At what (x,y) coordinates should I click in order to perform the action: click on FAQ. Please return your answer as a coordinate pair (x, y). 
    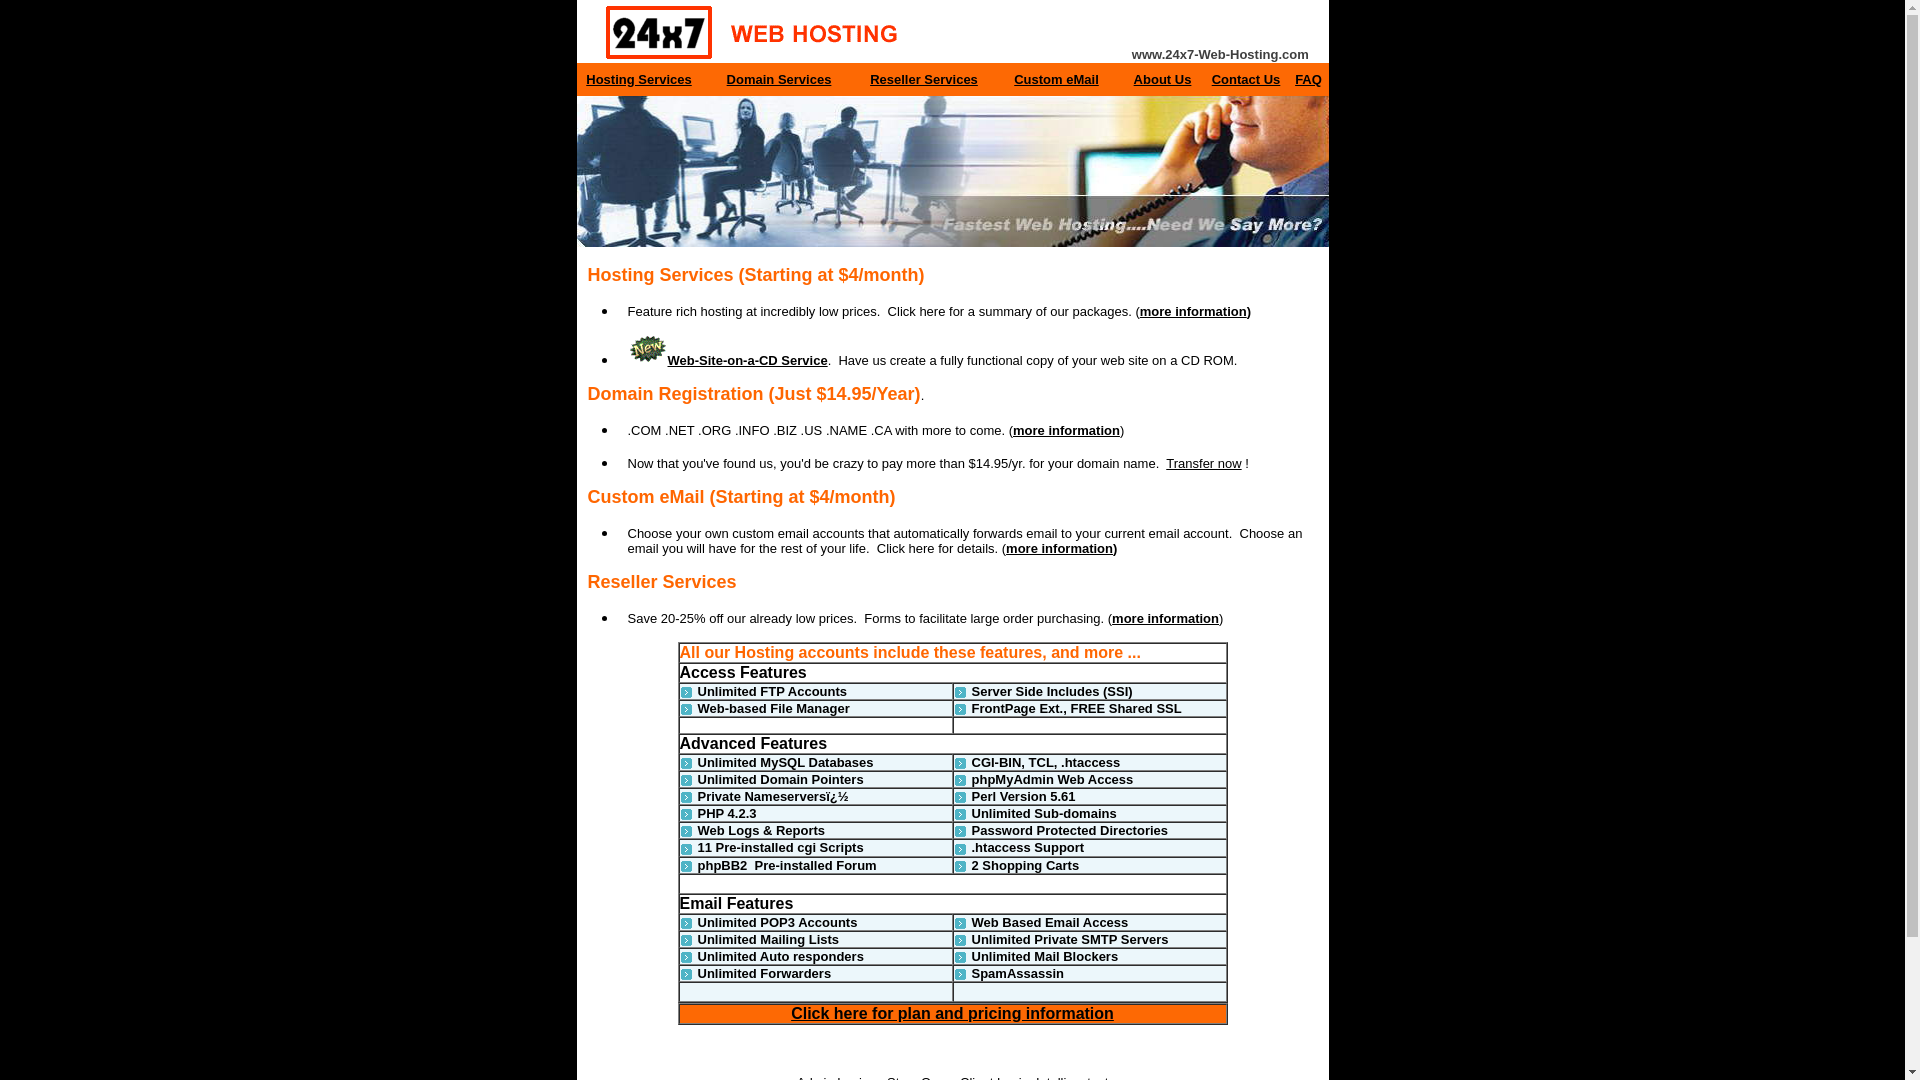
    Looking at the image, I should click on (1308, 80).